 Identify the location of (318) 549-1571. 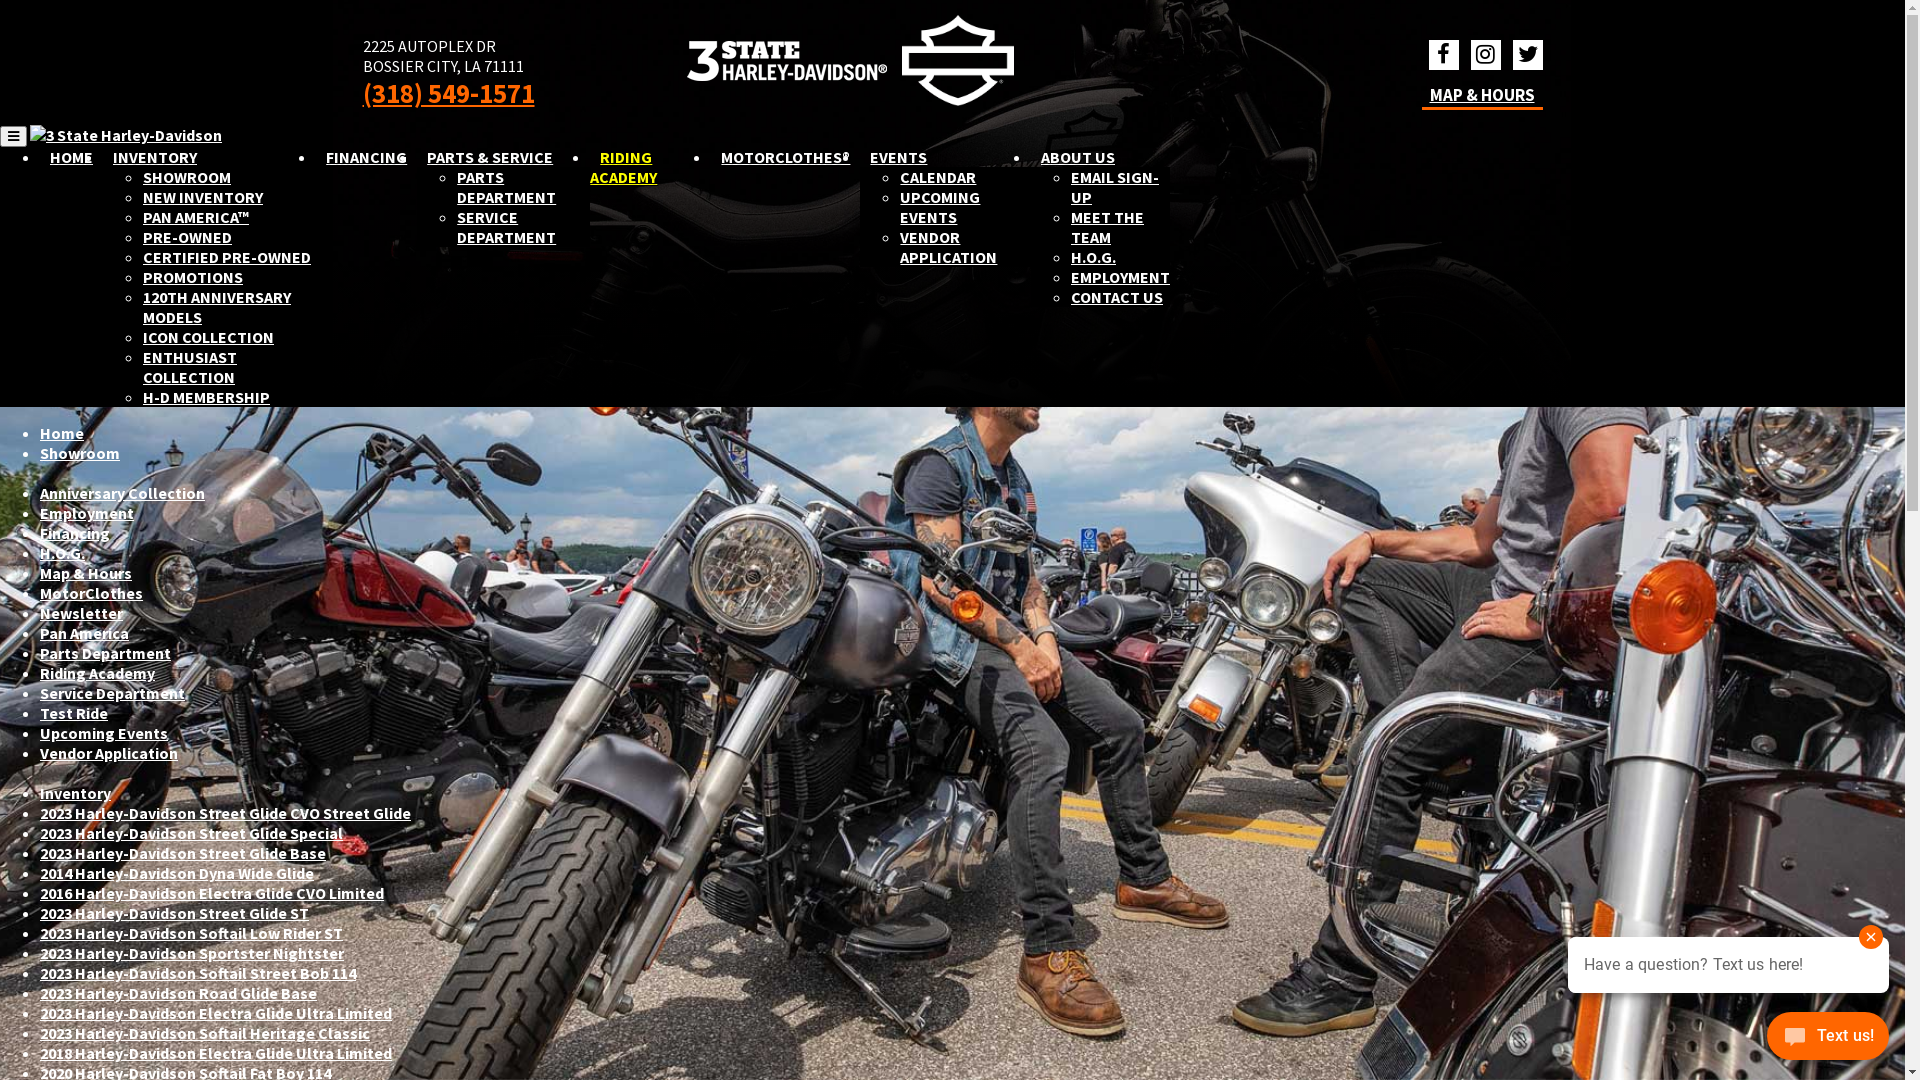
(448, 93).